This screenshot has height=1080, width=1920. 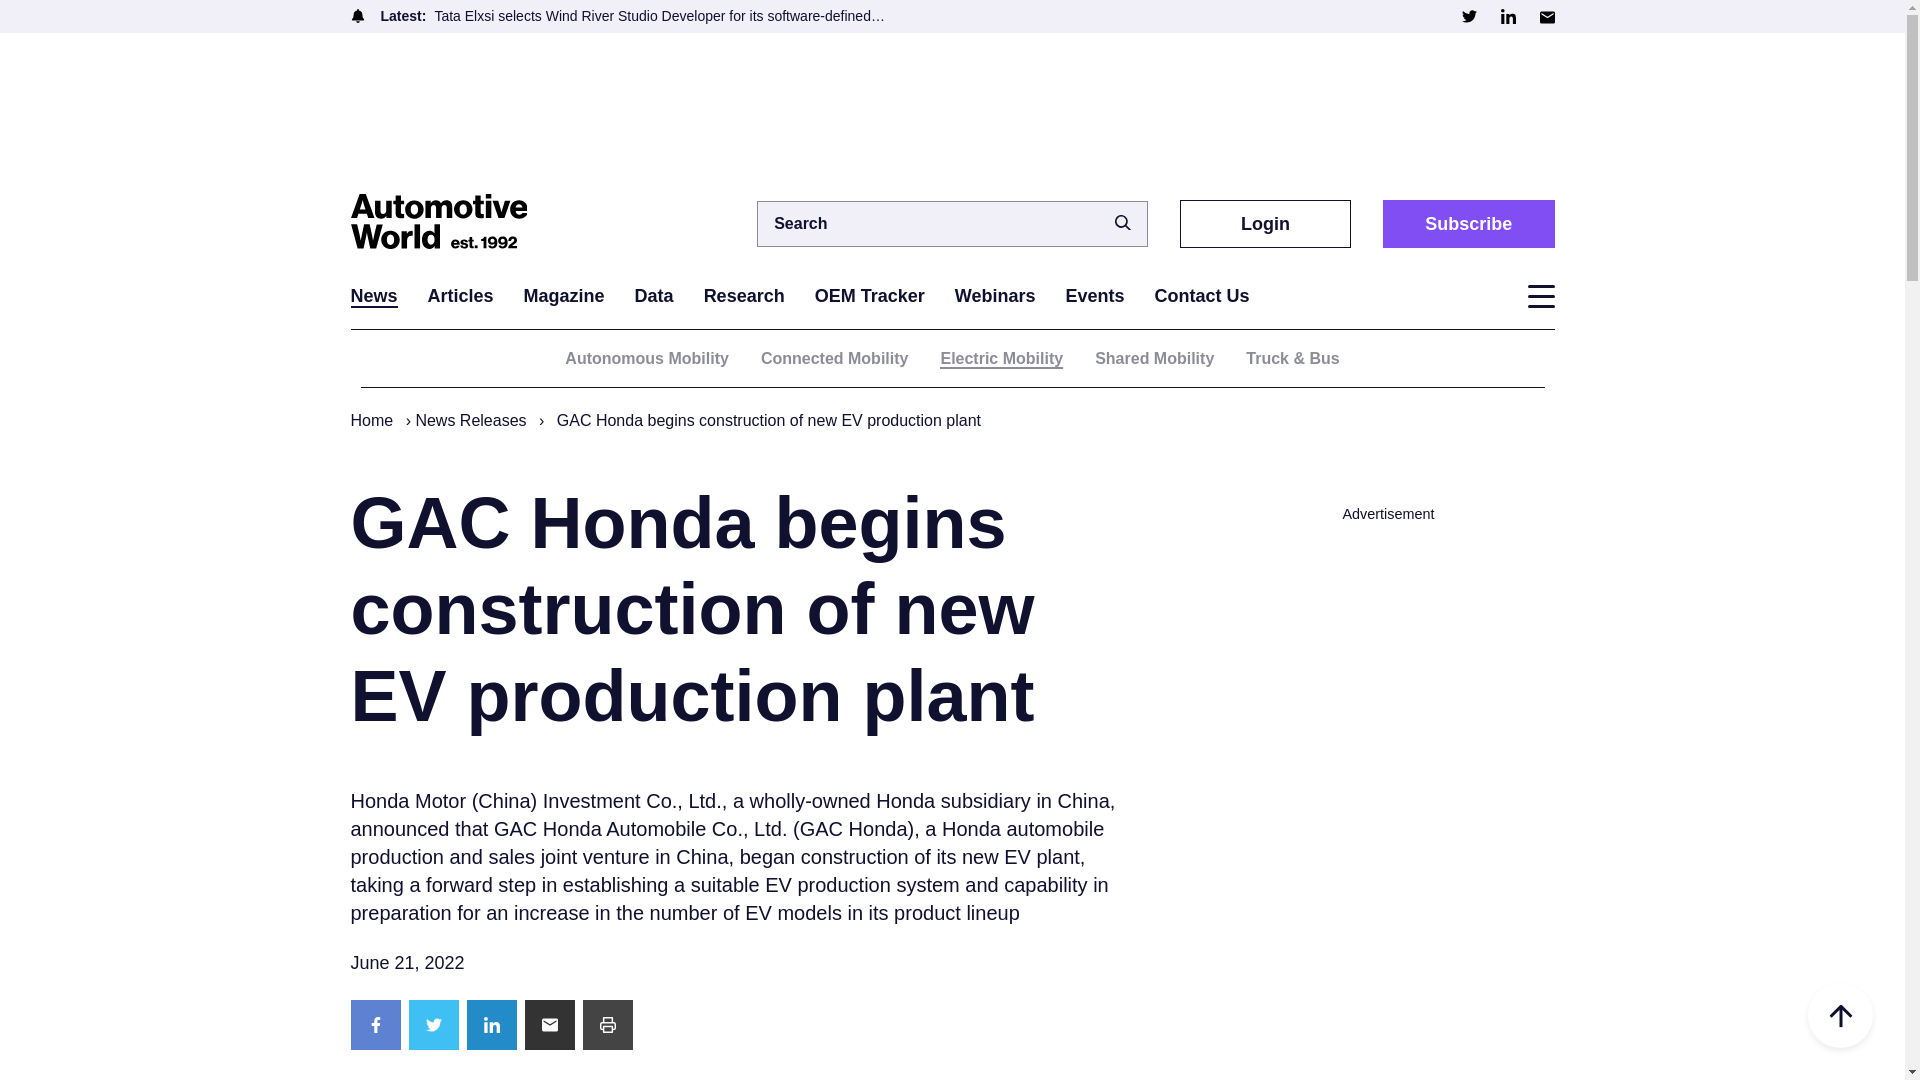 I want to click on Login, so click(x=1266, y=223).